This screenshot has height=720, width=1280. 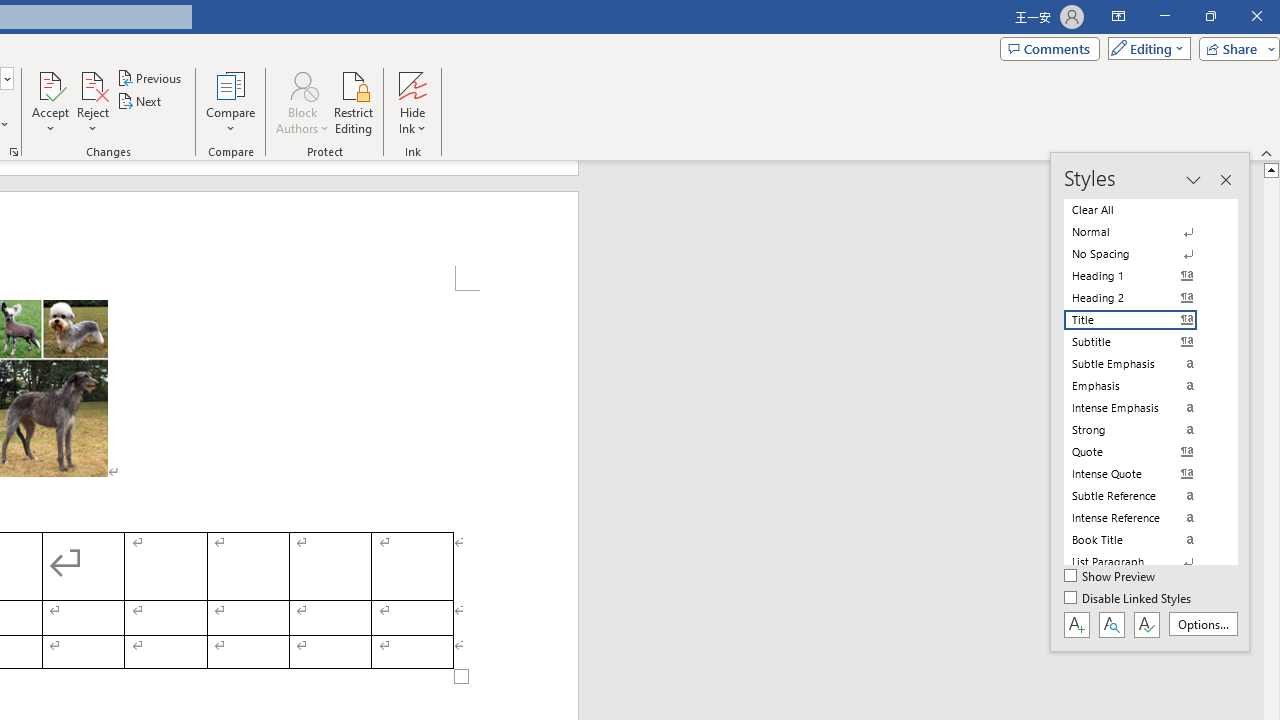 What do you see at coordinates (1142, 232) in the screenshot?
I see `Normal` at bounding box center [1142, 232].